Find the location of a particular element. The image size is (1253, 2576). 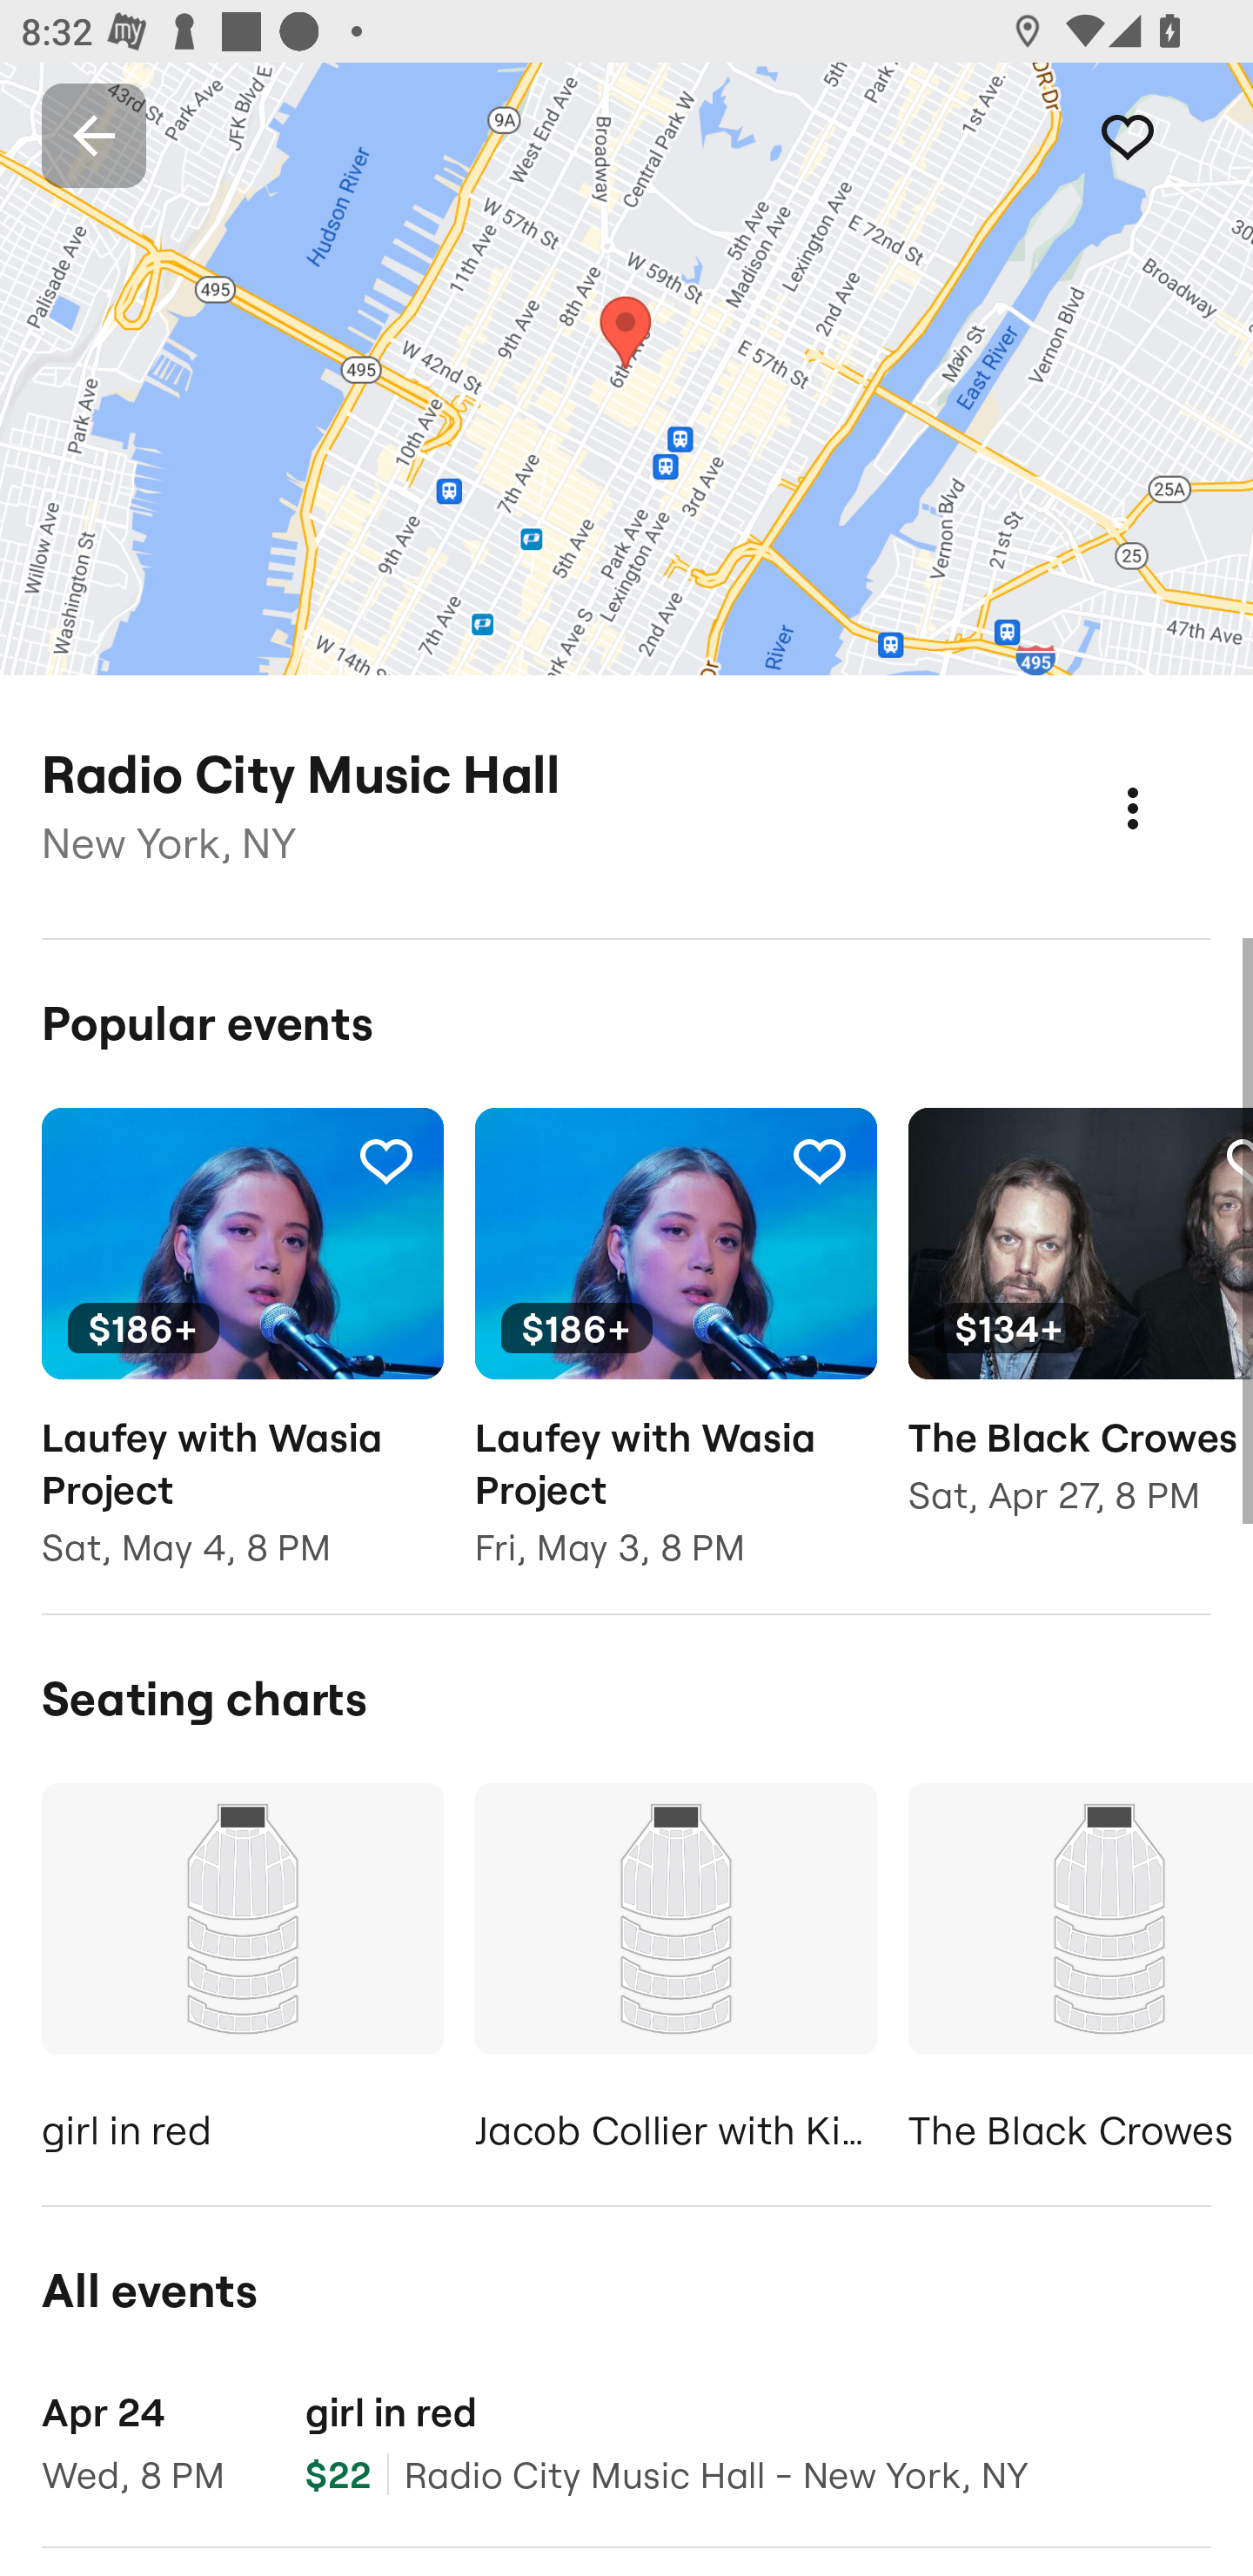

Tracking $134+ The Black Crowes Sat, Apr 27, 8 PM is located at coordinates (1081, 1332).